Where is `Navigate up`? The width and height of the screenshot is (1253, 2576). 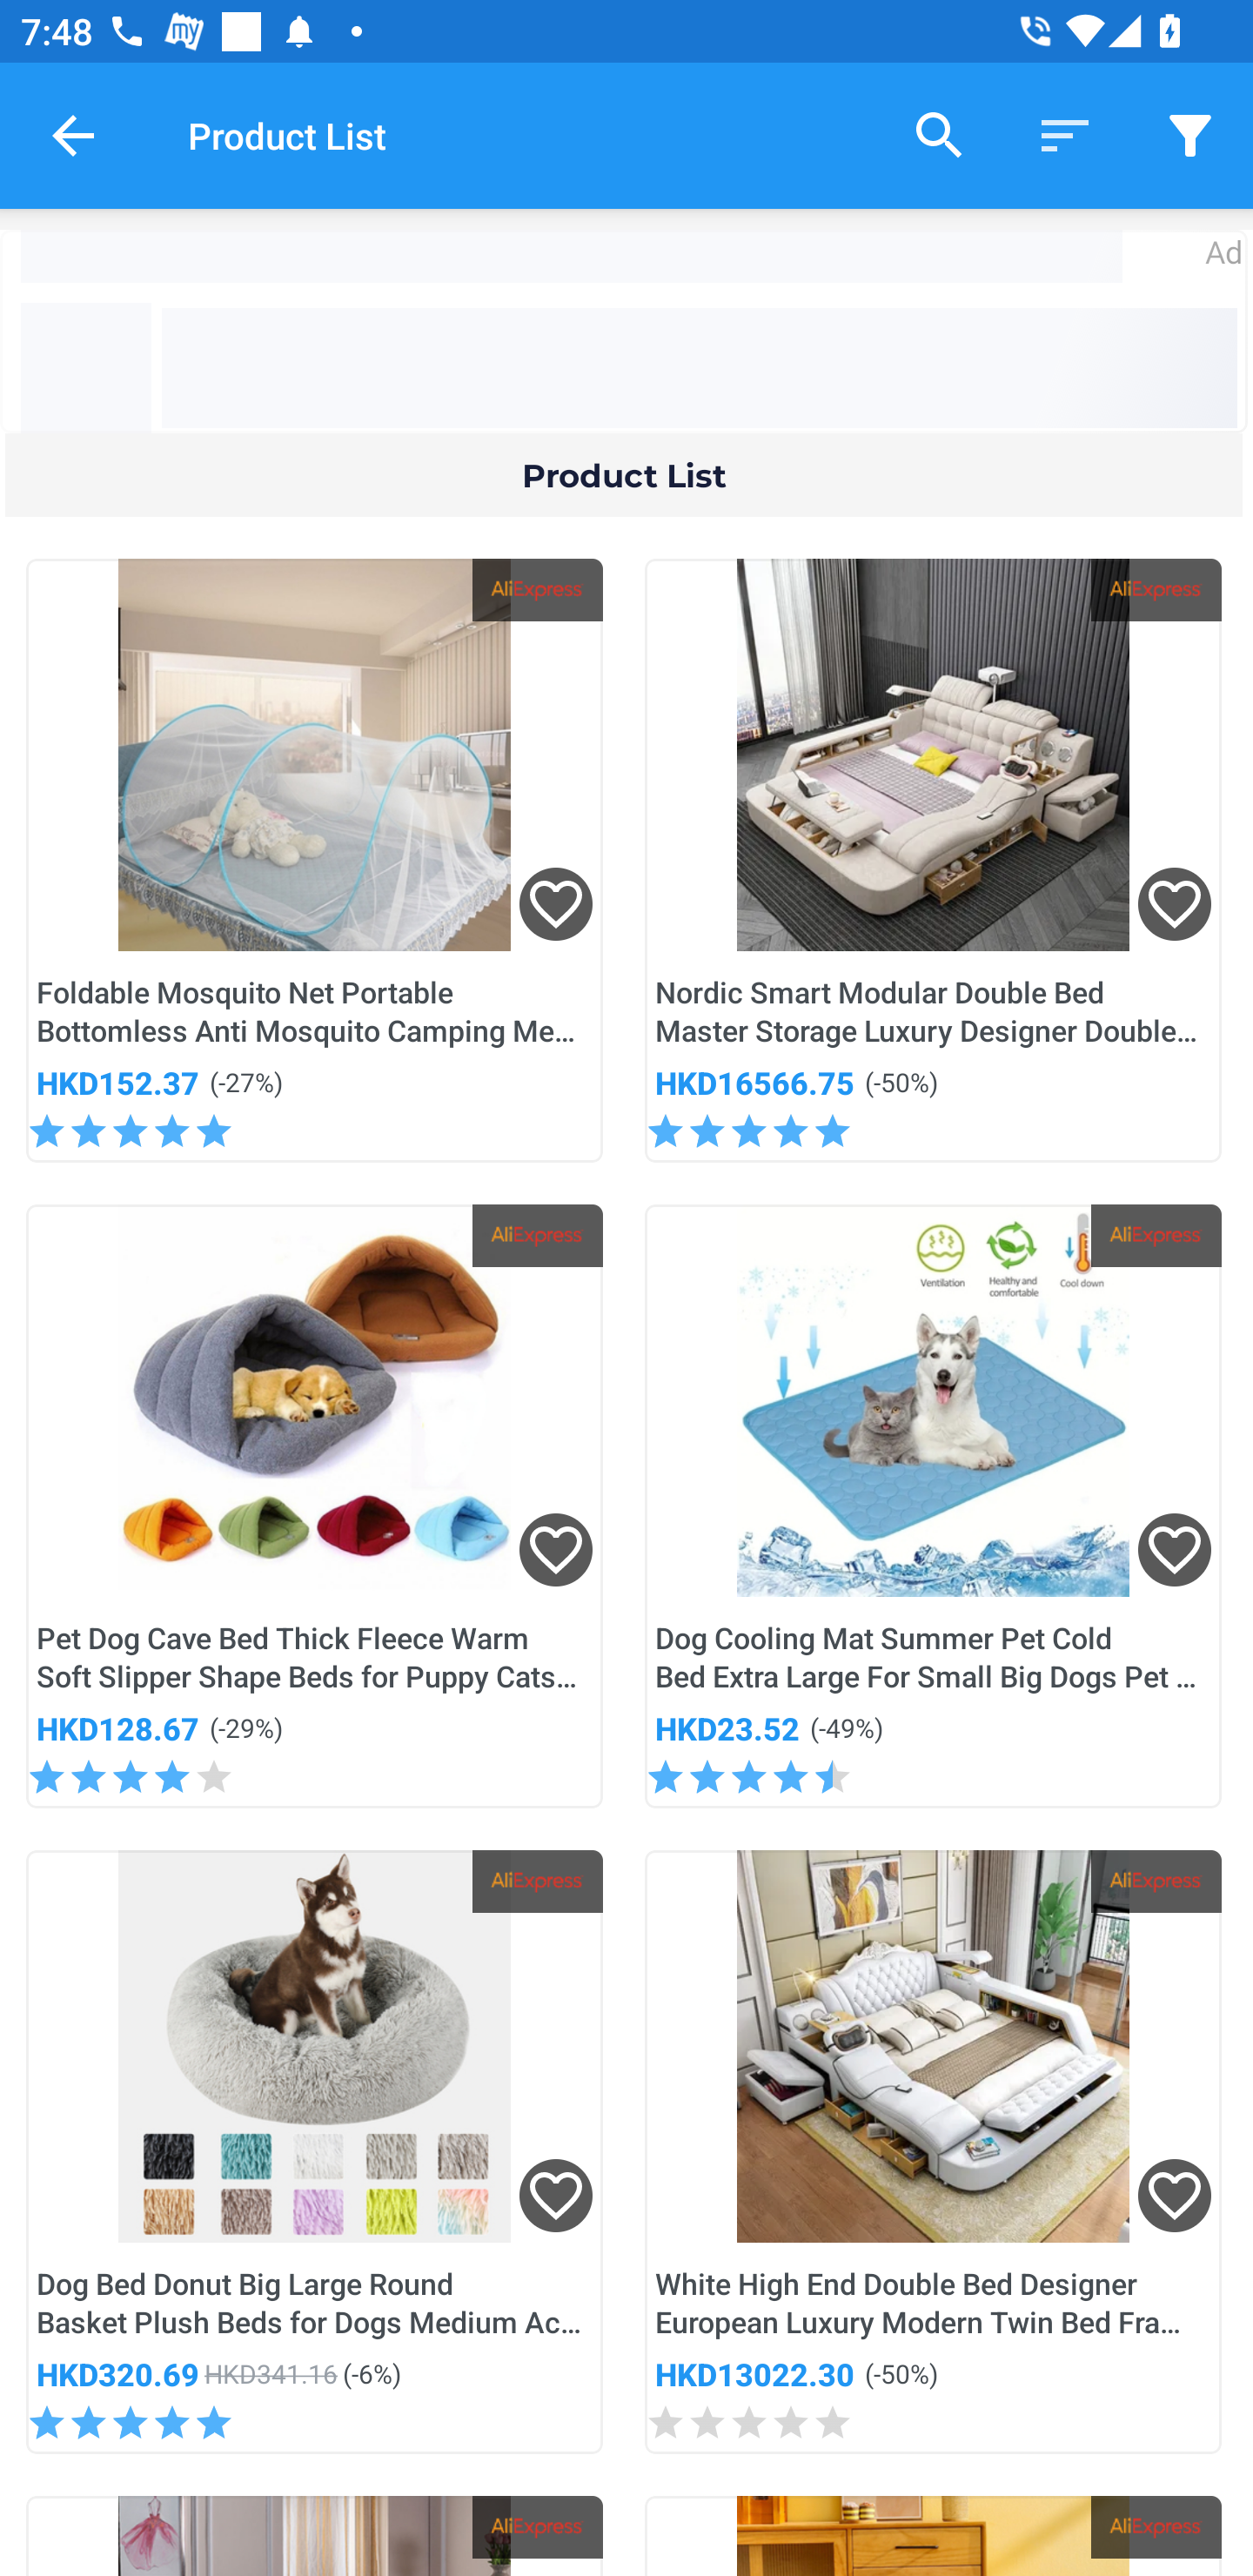
Navigate up is located at coordinates (73, 135).